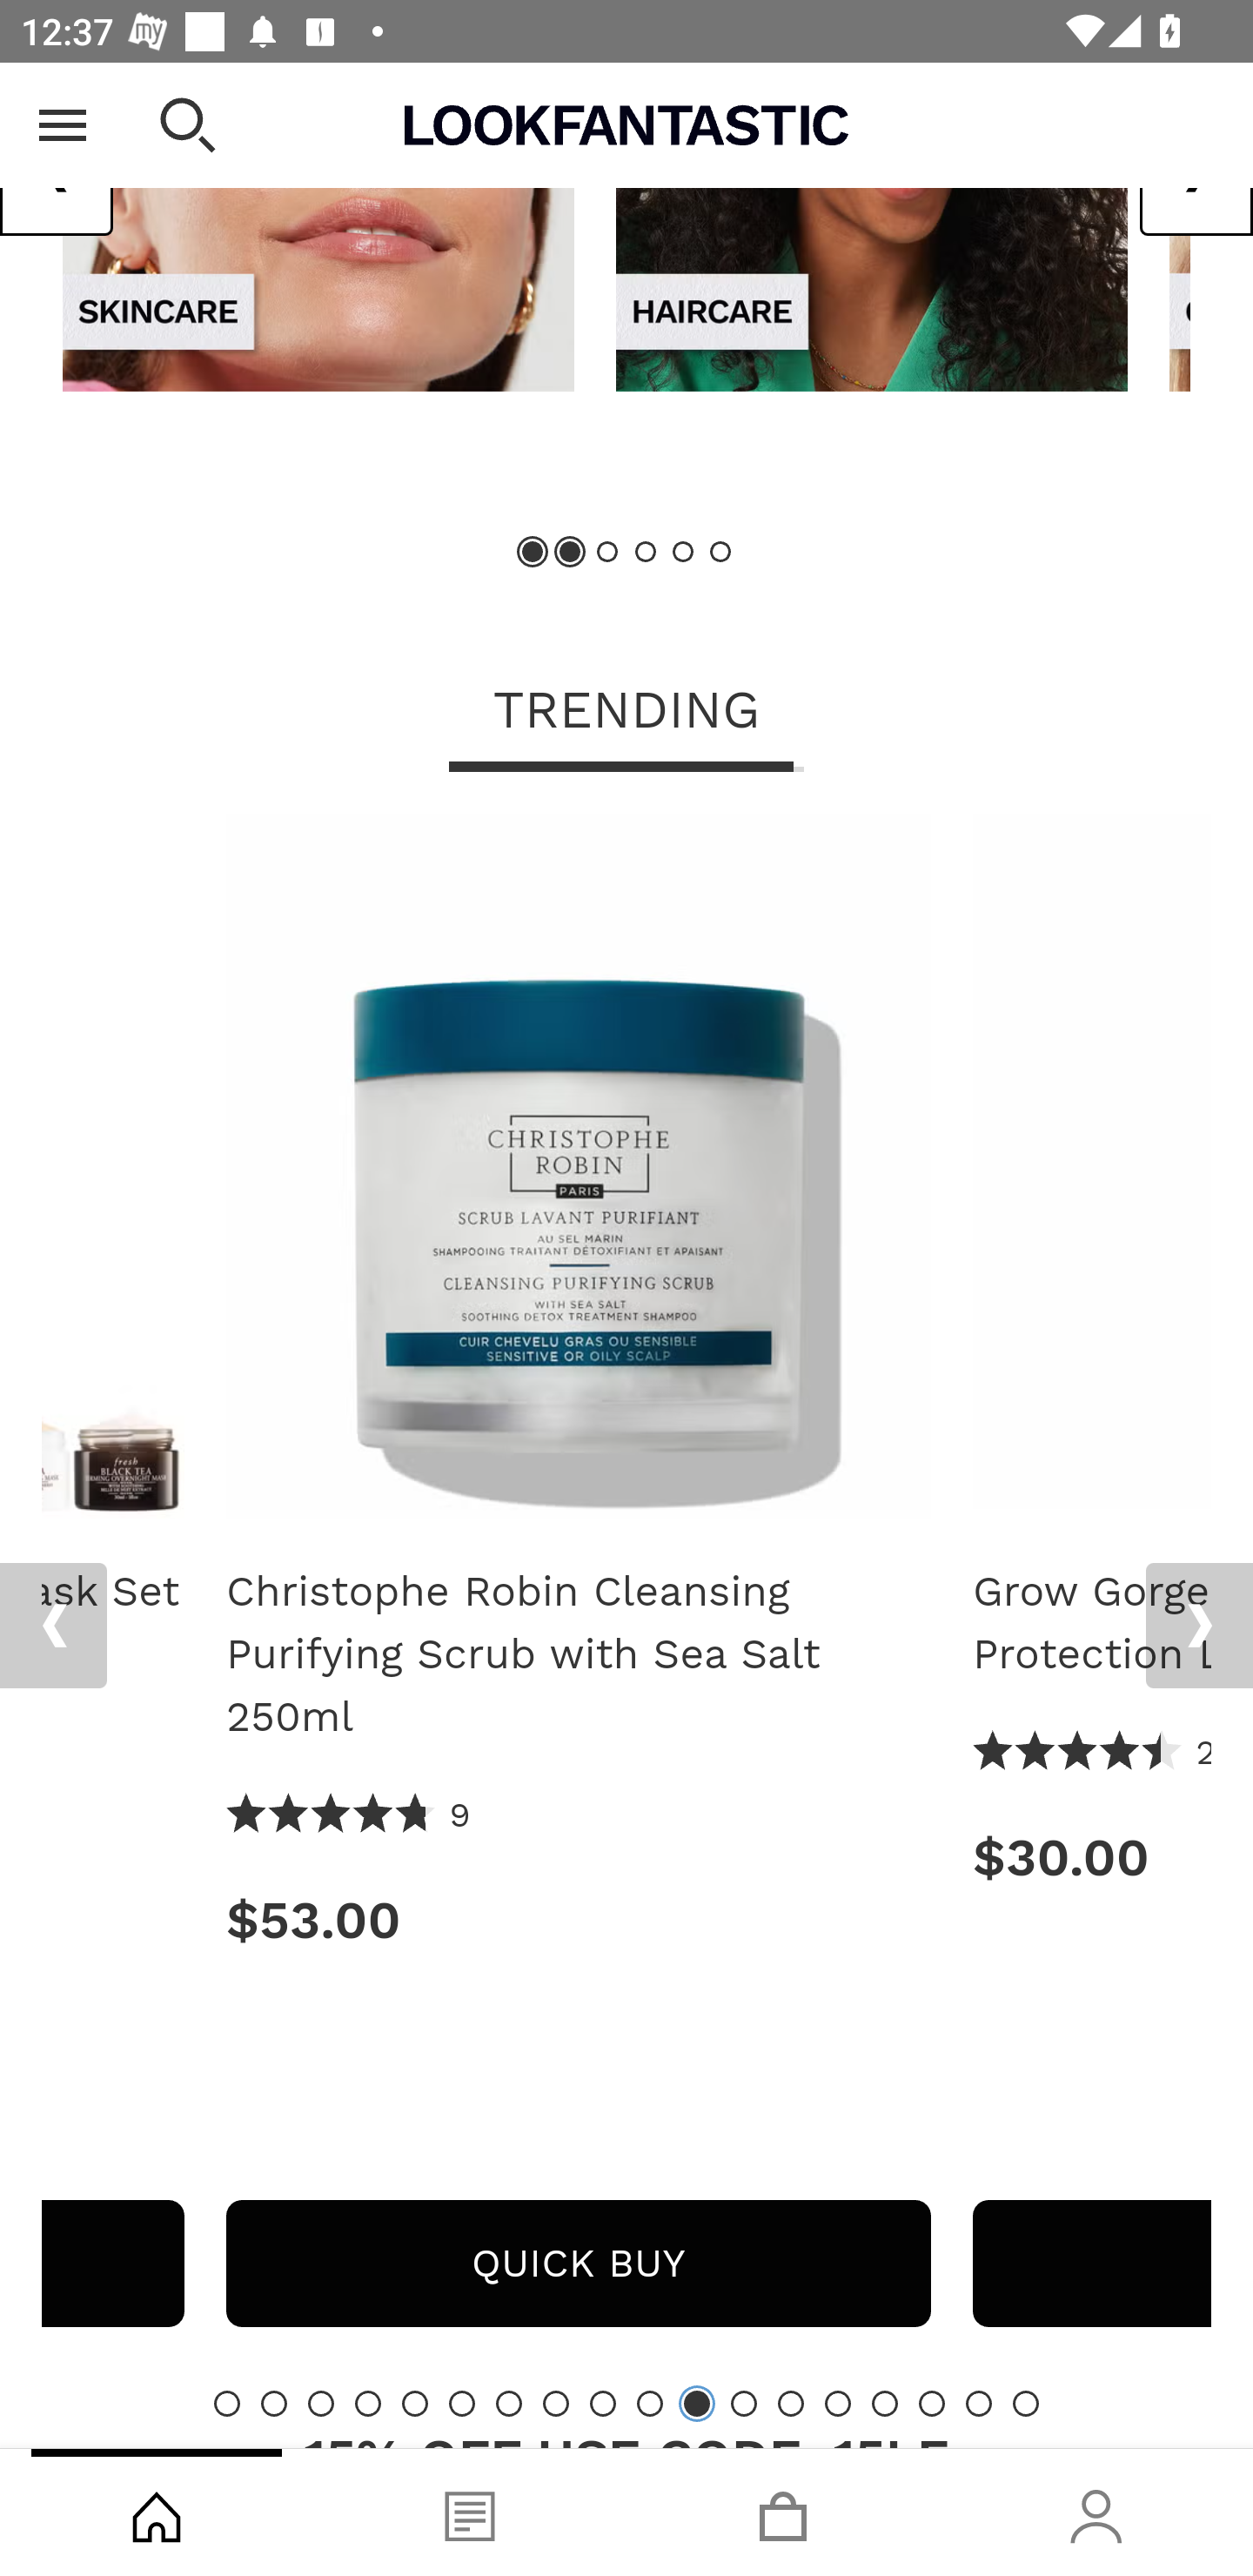  Describe the element at coordinates (273, 2403) in the screenshot. I see `Slide 2` at that location.